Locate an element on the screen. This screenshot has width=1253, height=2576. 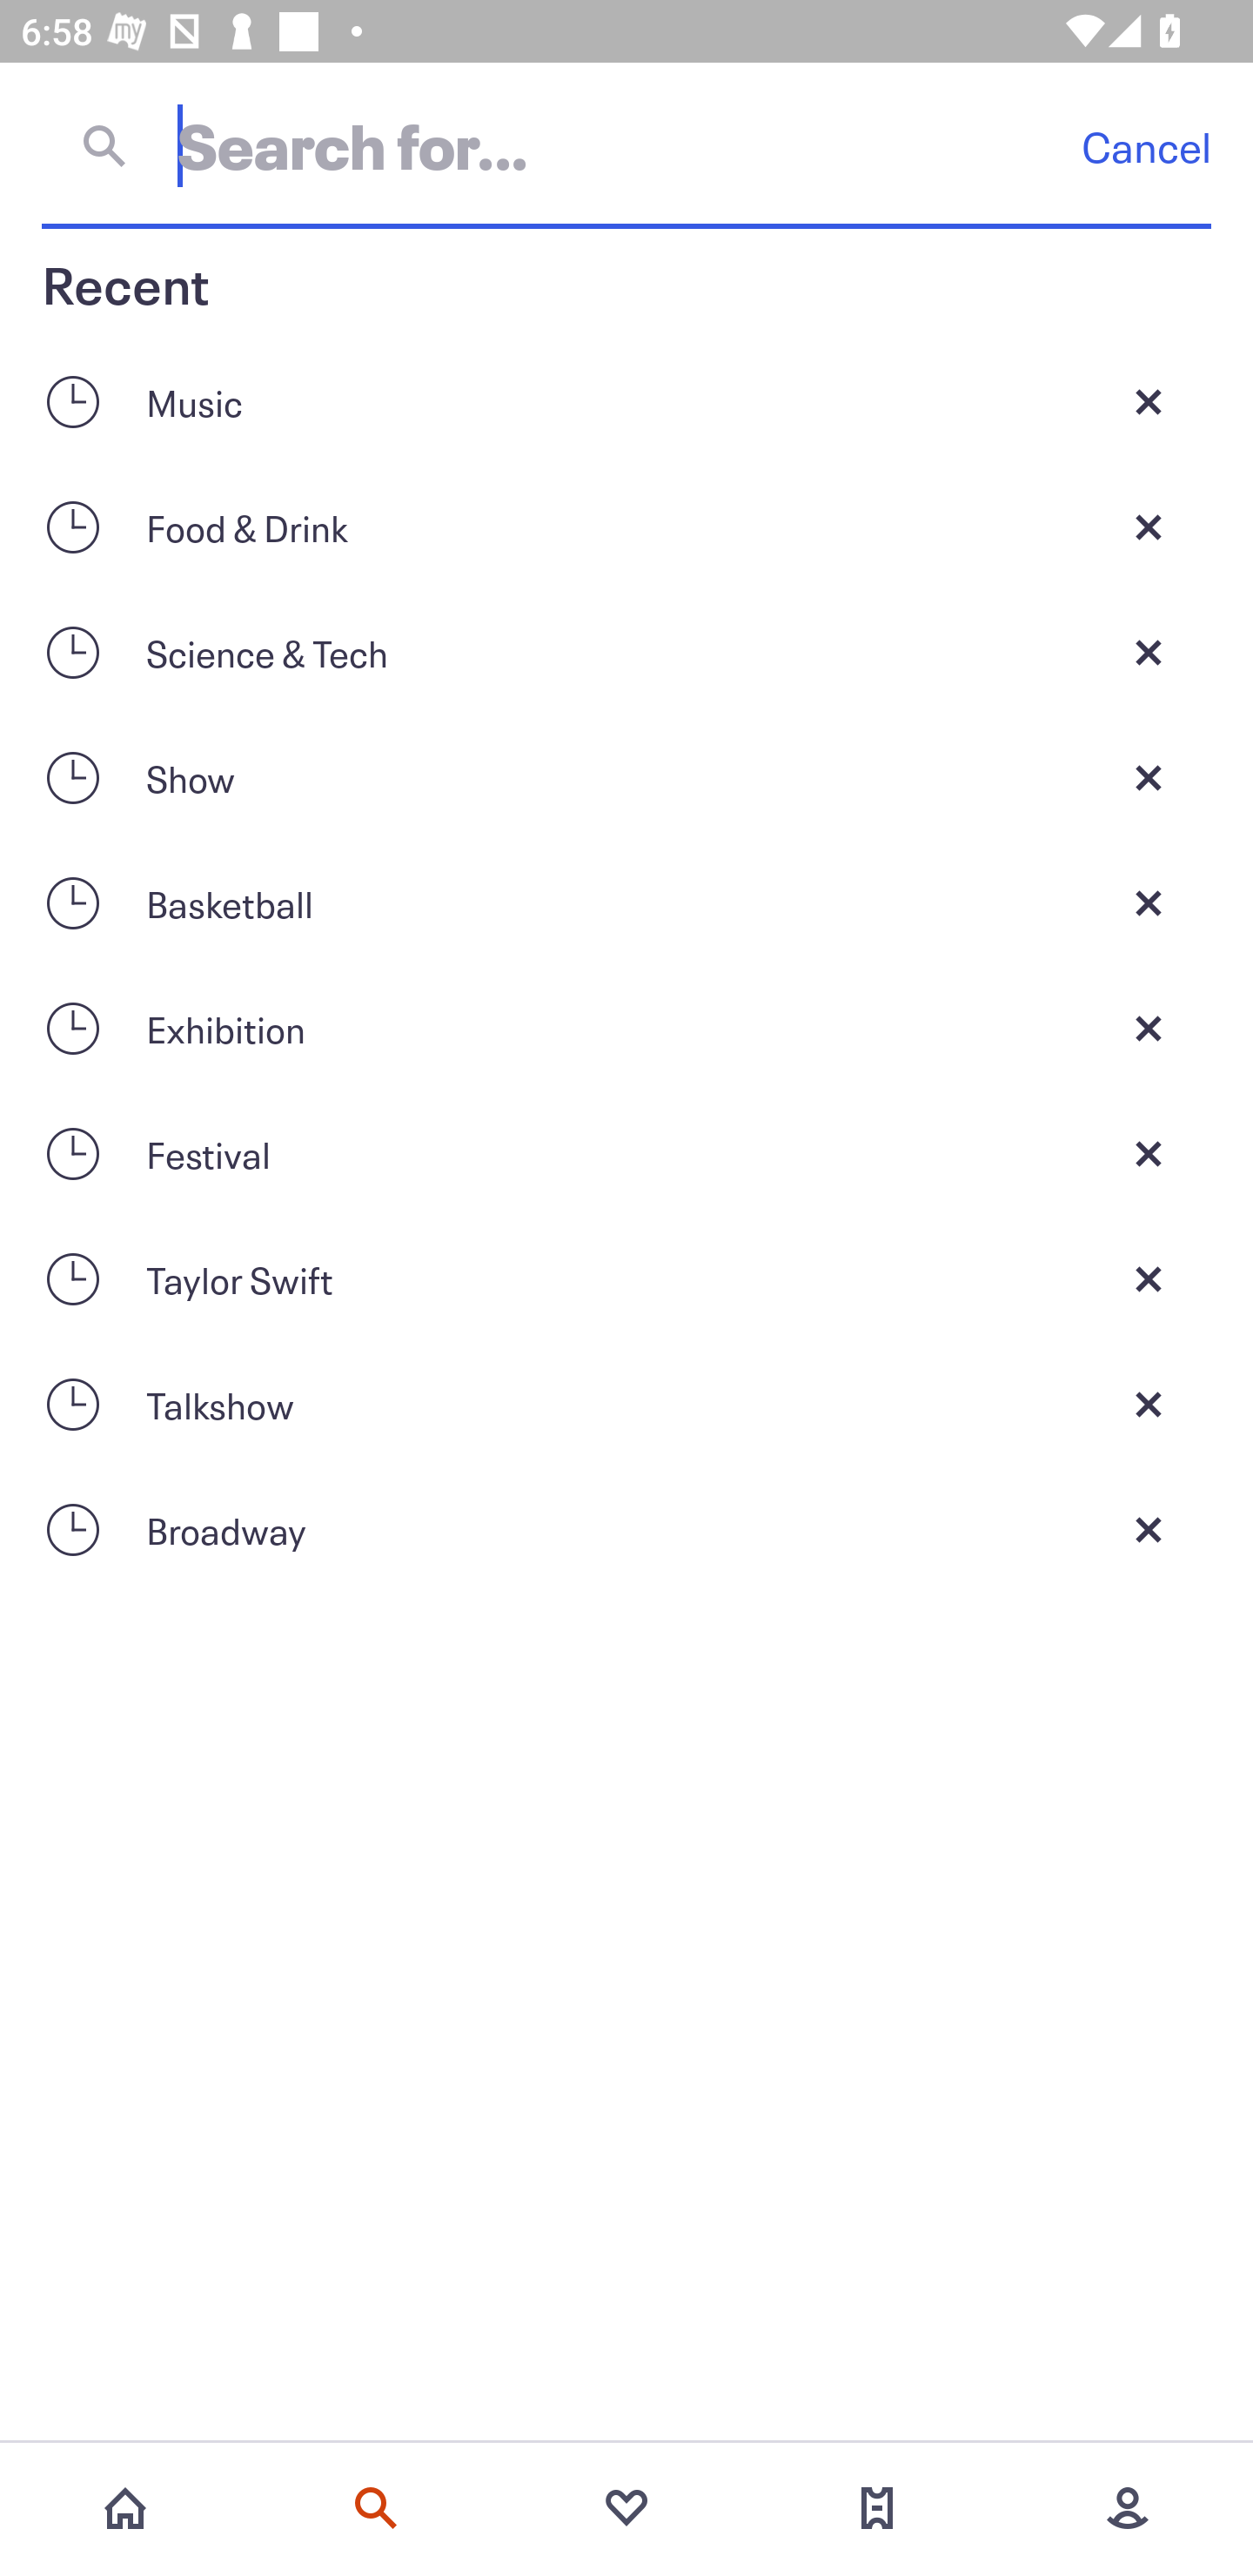
Close current screen is located at coordinates (1149, 777).